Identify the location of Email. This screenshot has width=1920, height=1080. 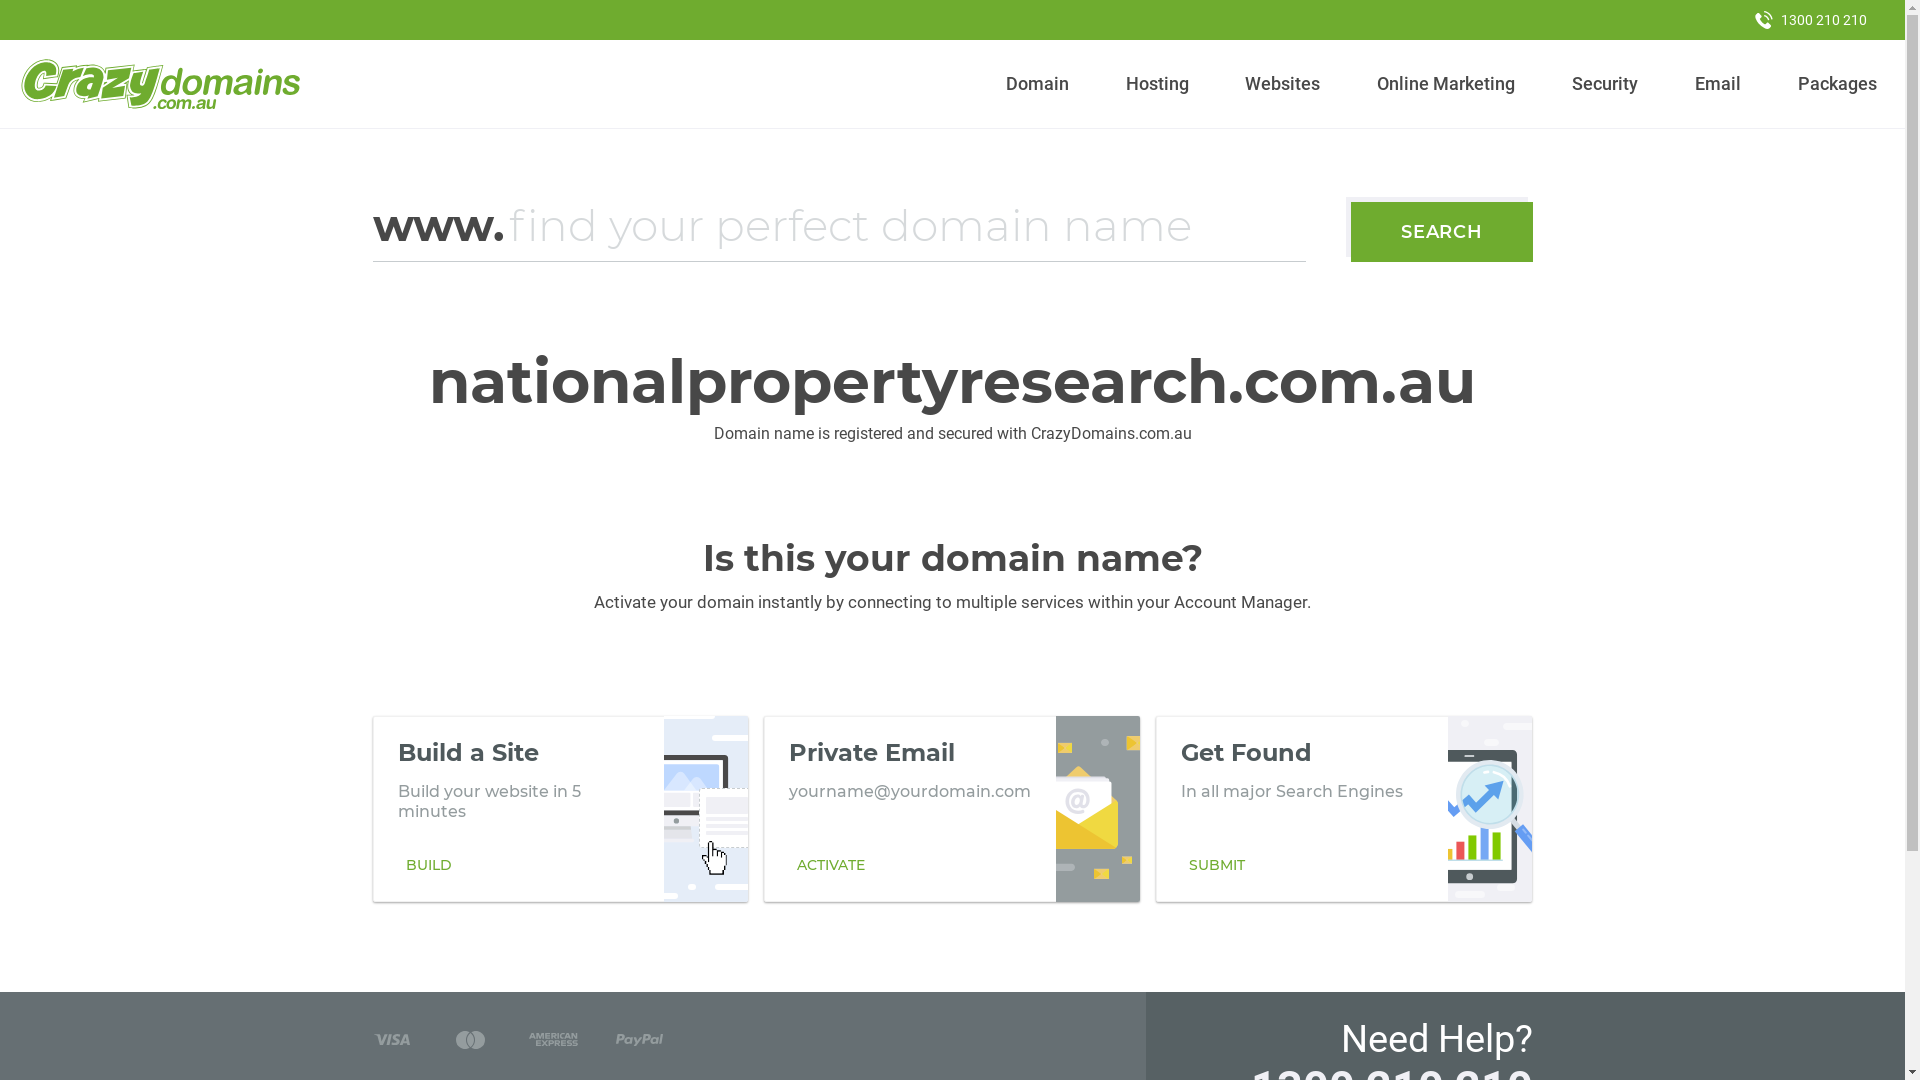
(1718, 84).